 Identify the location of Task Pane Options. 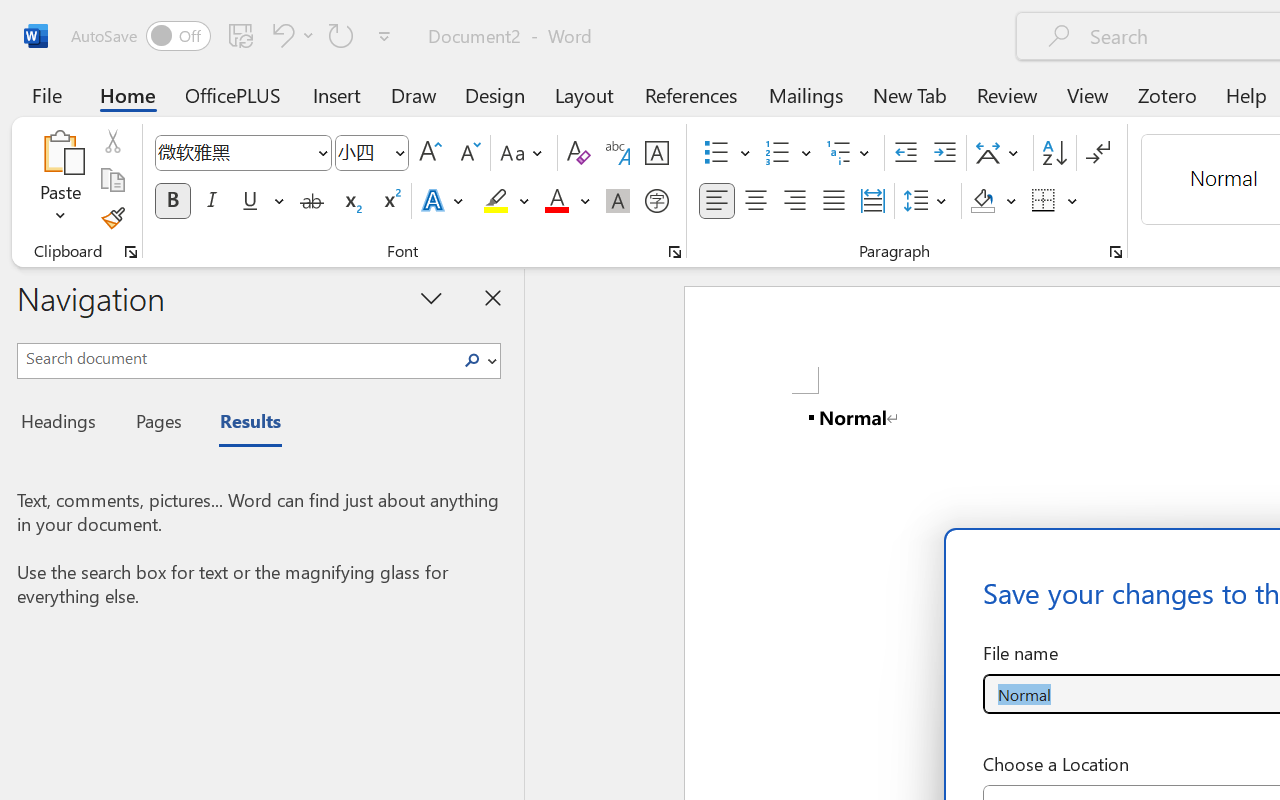
(432, 297).